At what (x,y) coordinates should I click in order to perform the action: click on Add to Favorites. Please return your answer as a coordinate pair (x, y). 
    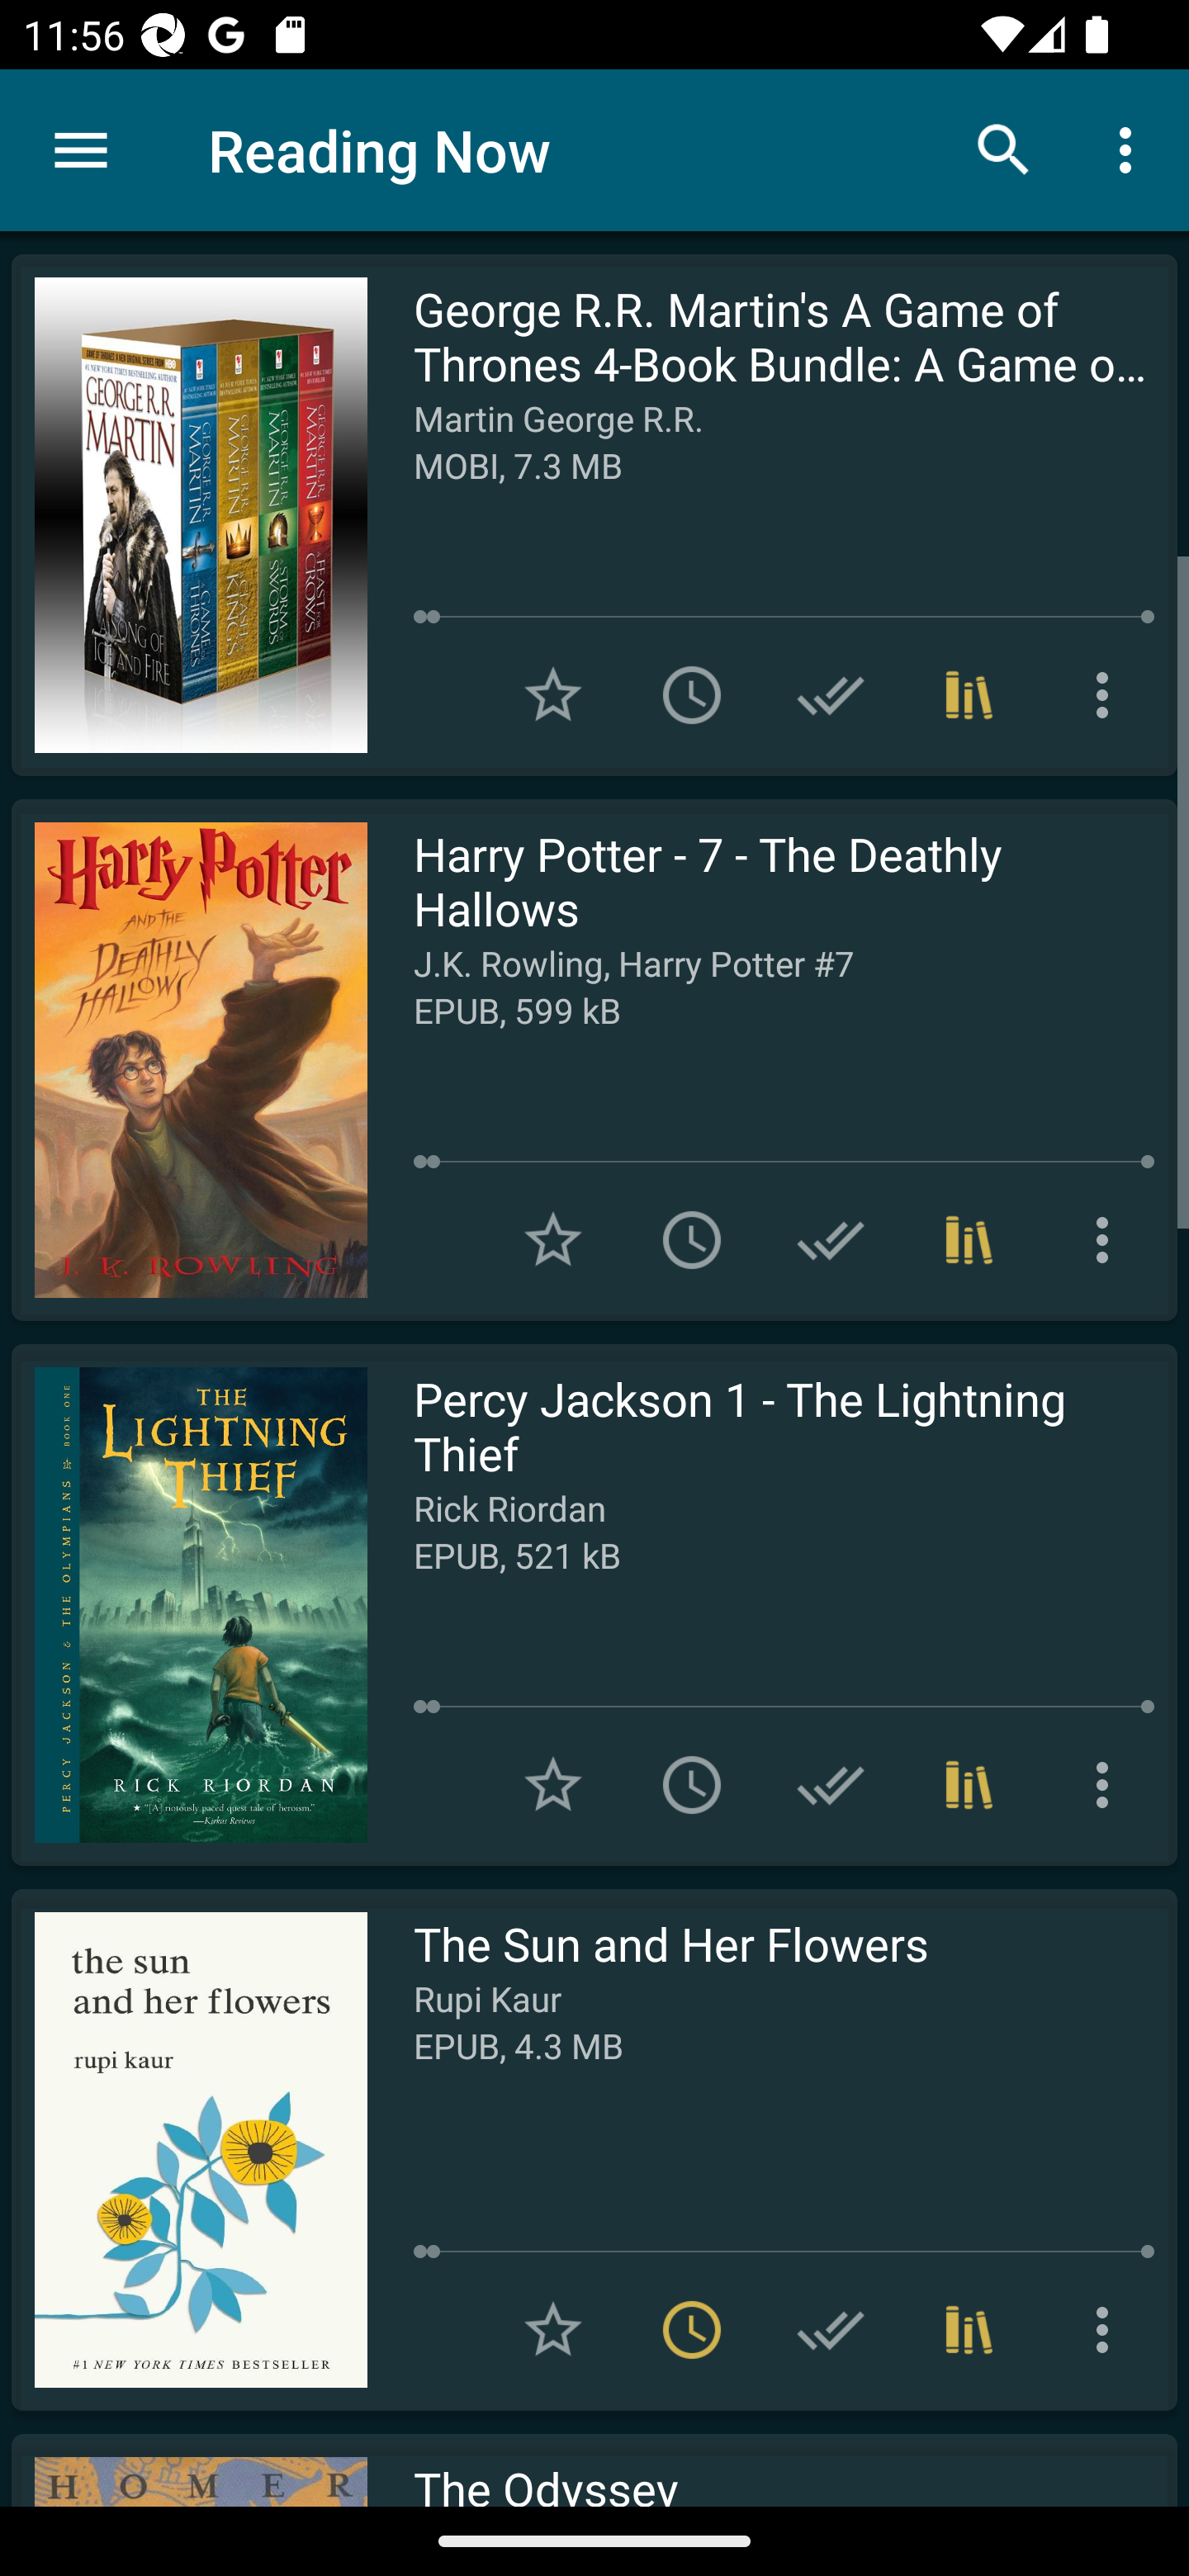
    Looking at the image, I should click on (553, 1238).